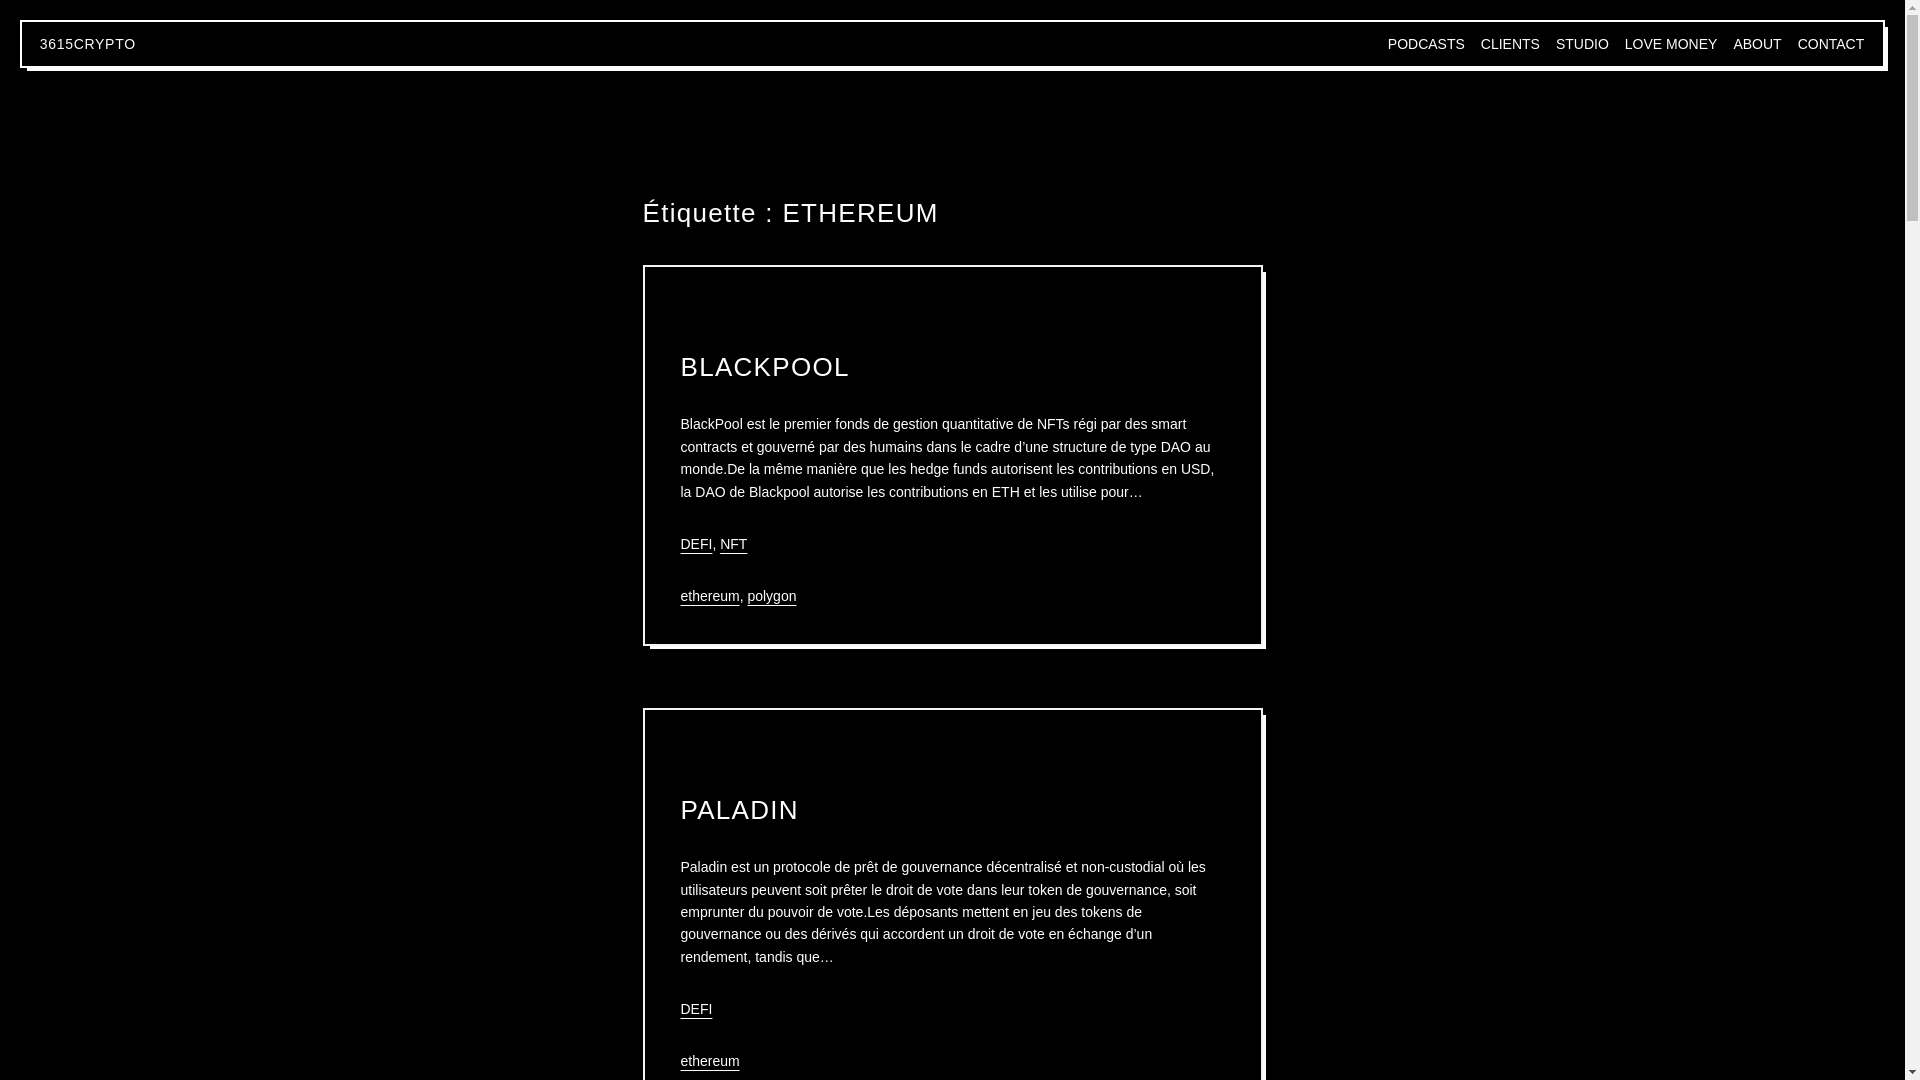  I want to click on STUDIO, so click(1582, 44).